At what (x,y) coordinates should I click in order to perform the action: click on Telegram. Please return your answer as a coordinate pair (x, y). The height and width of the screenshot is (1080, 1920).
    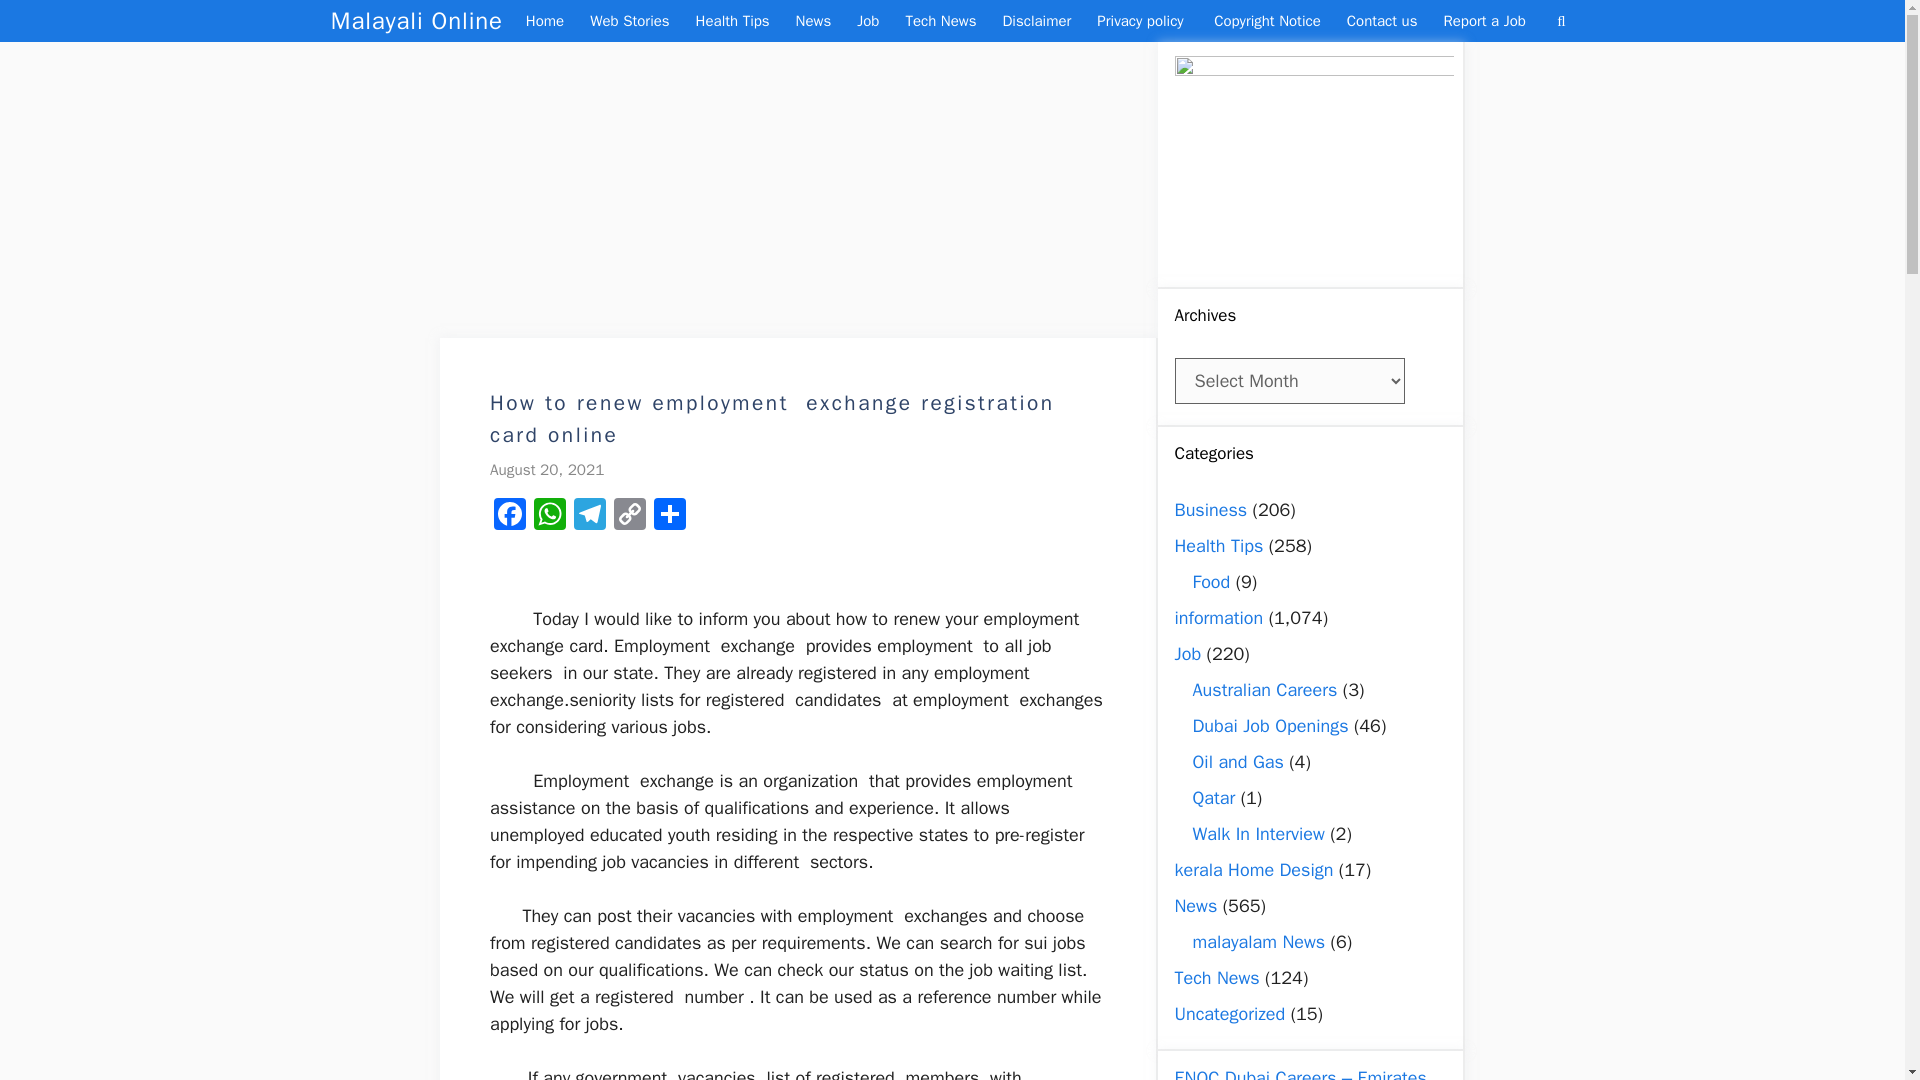
    Looking at the image, I should click on (590, 516).